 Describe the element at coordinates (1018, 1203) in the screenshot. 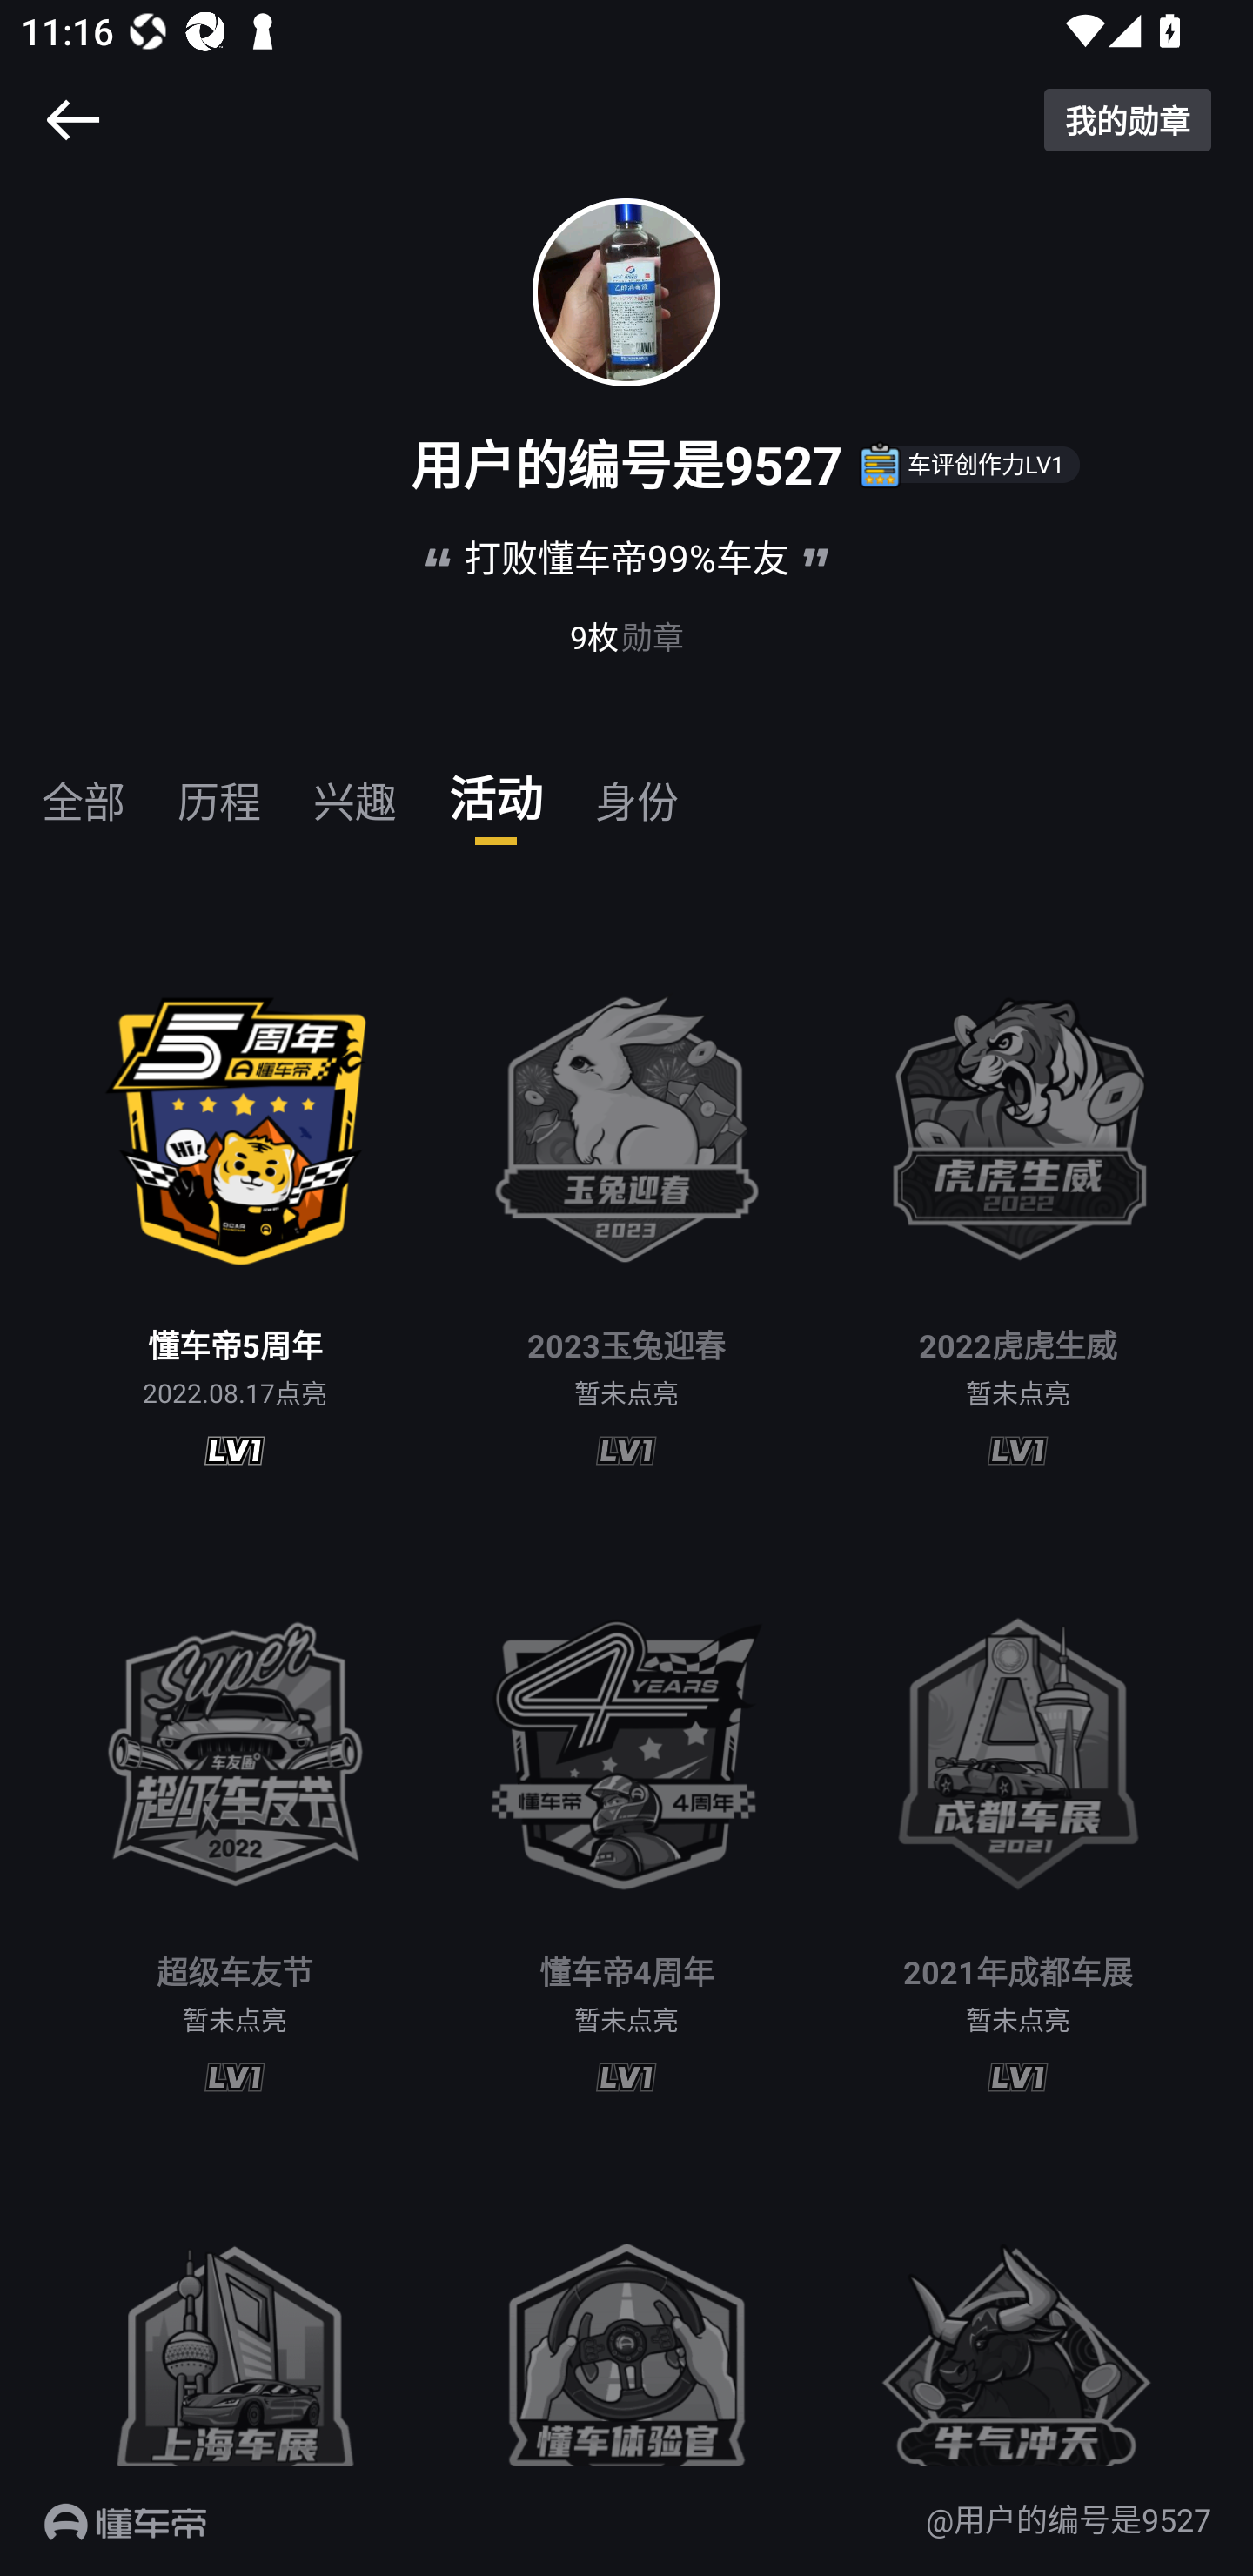

I see `2022虎虎生威 暂未点亮` at that location.